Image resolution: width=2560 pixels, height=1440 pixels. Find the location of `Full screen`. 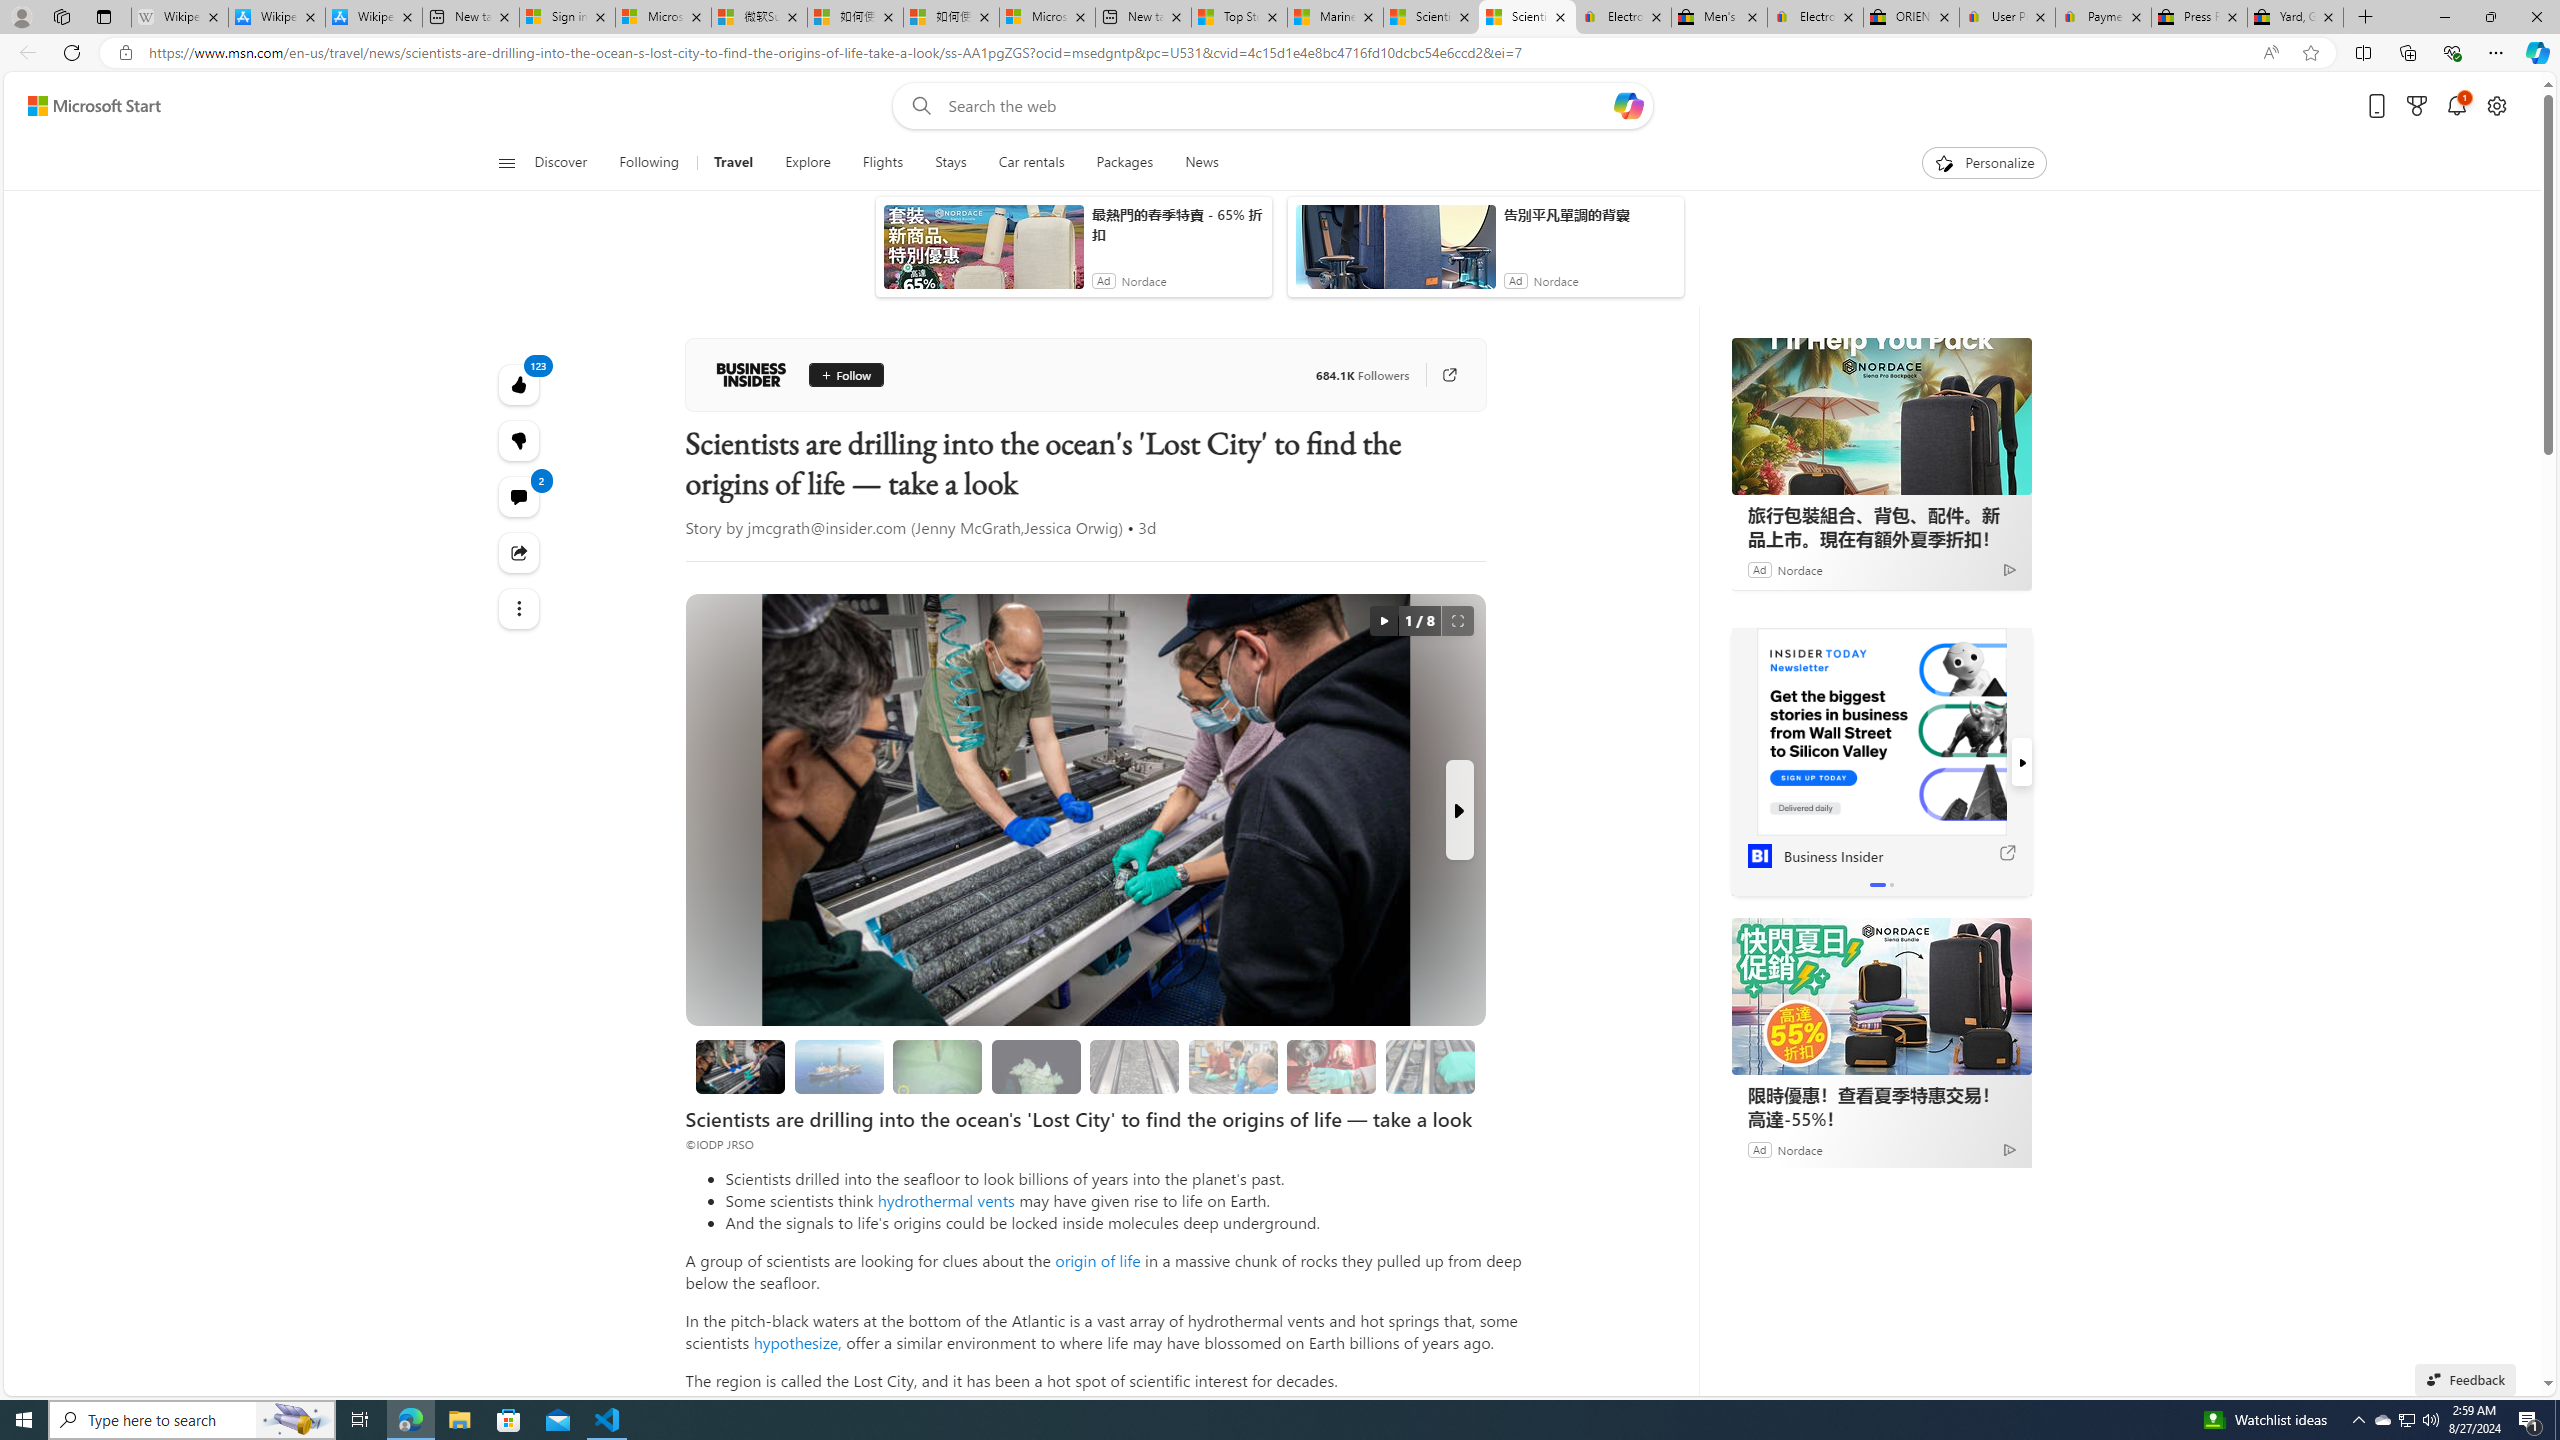

Full screen is located at coordinates (1458, 621).